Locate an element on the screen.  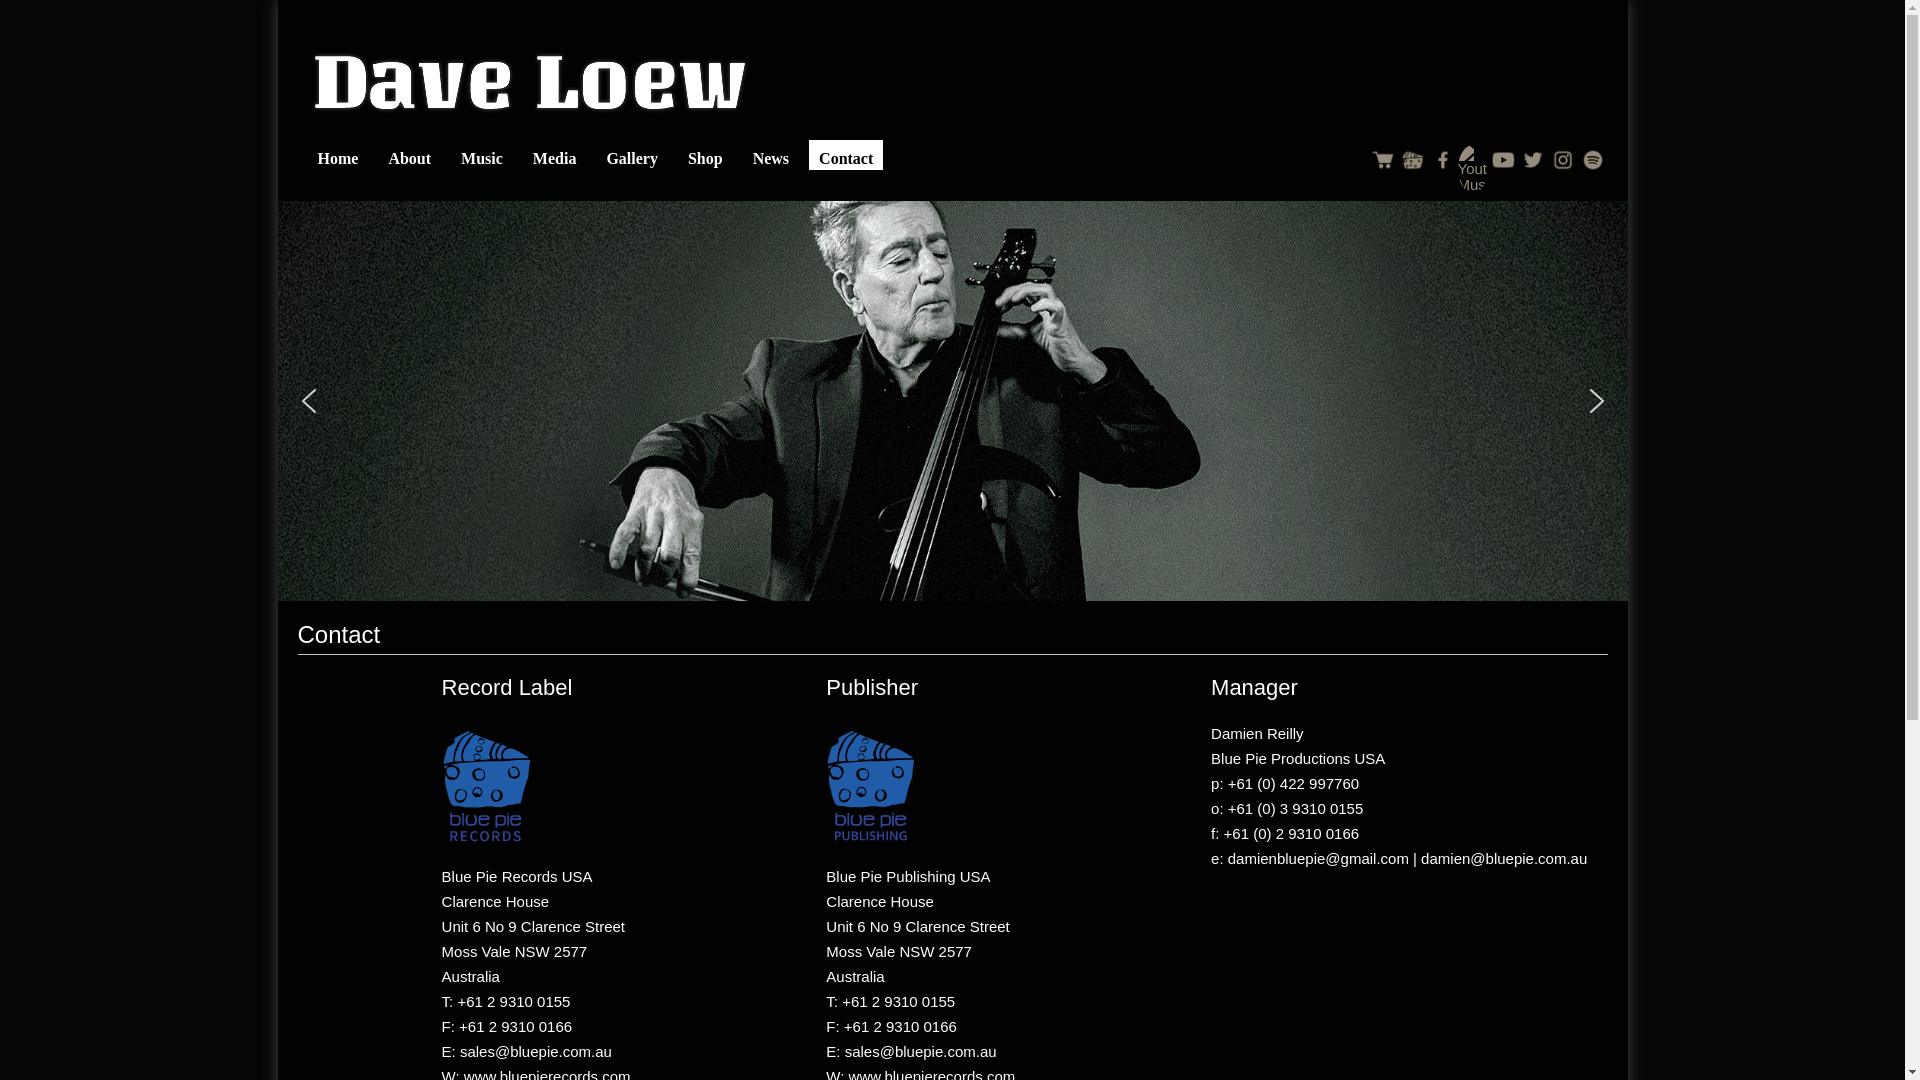
Media is located at coordinates (555, 155).